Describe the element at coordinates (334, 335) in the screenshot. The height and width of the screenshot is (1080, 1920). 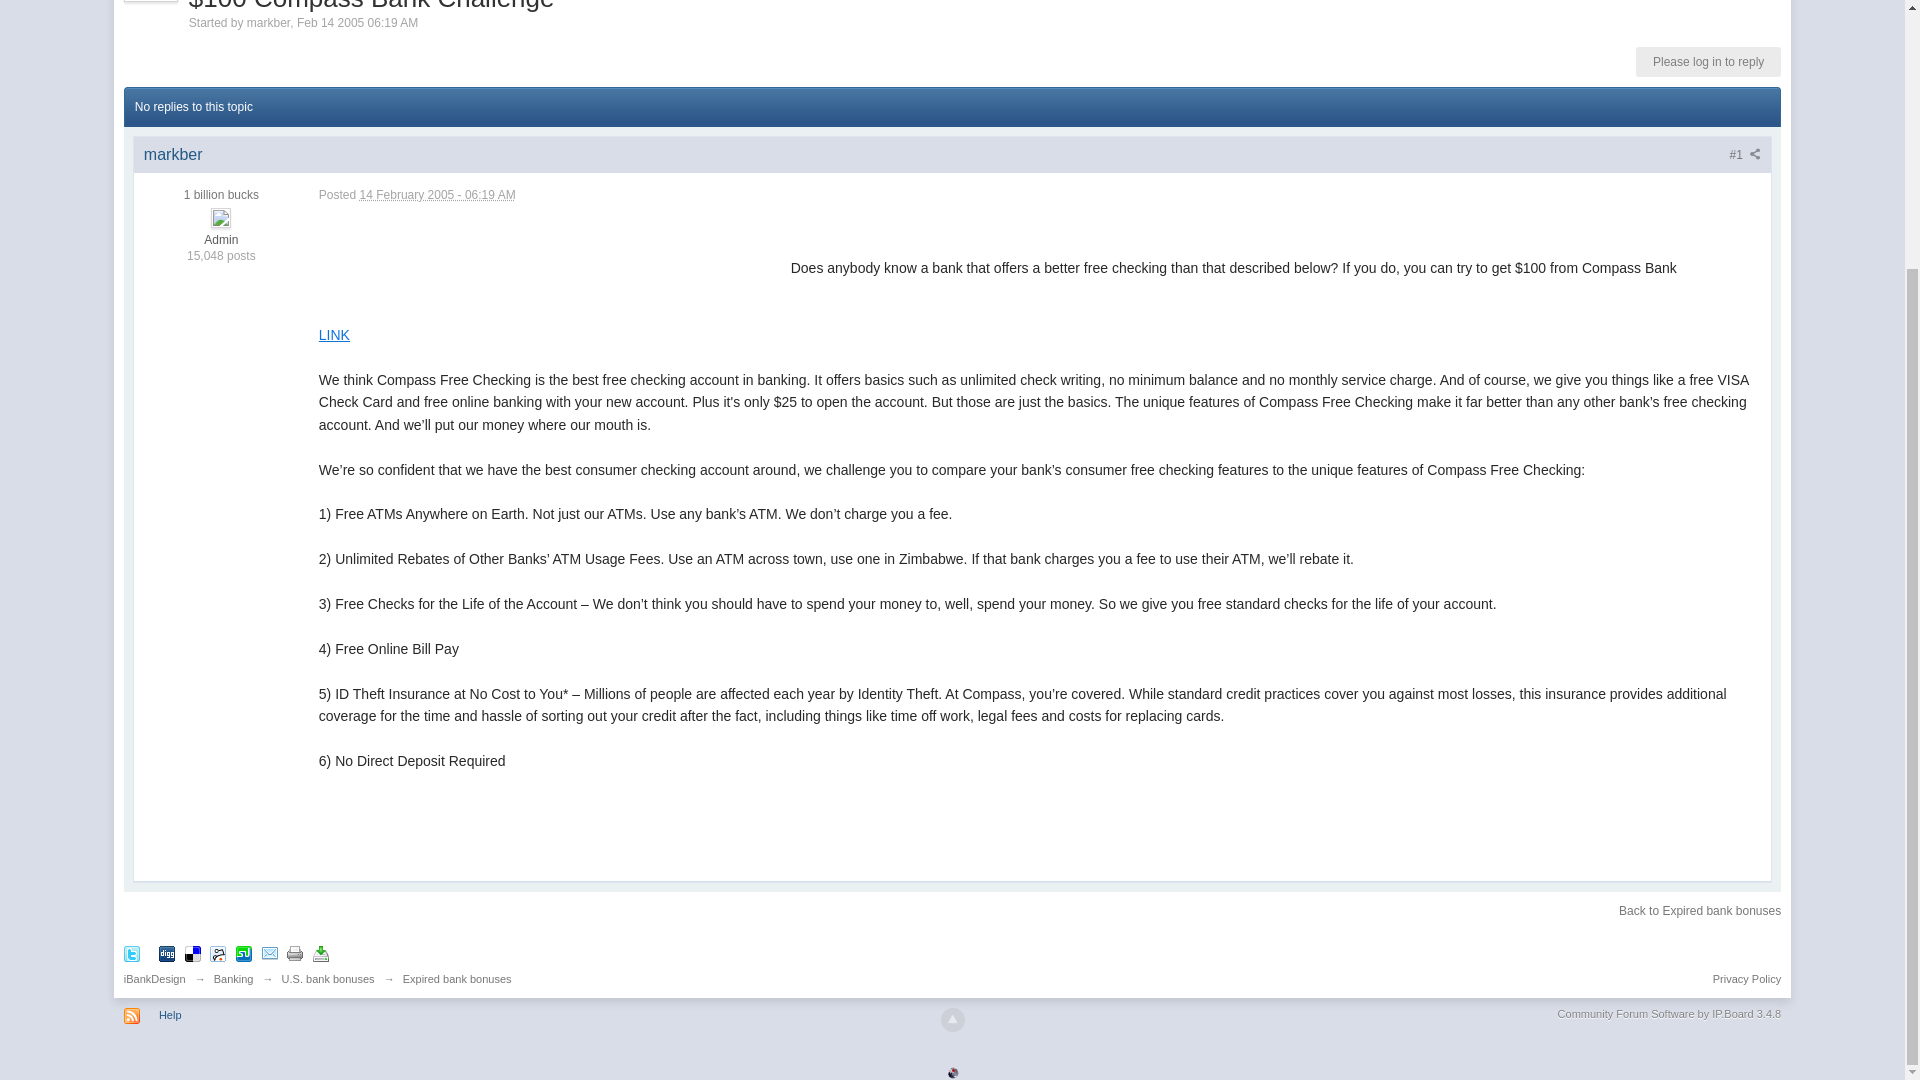
I see `LINK` at that location.